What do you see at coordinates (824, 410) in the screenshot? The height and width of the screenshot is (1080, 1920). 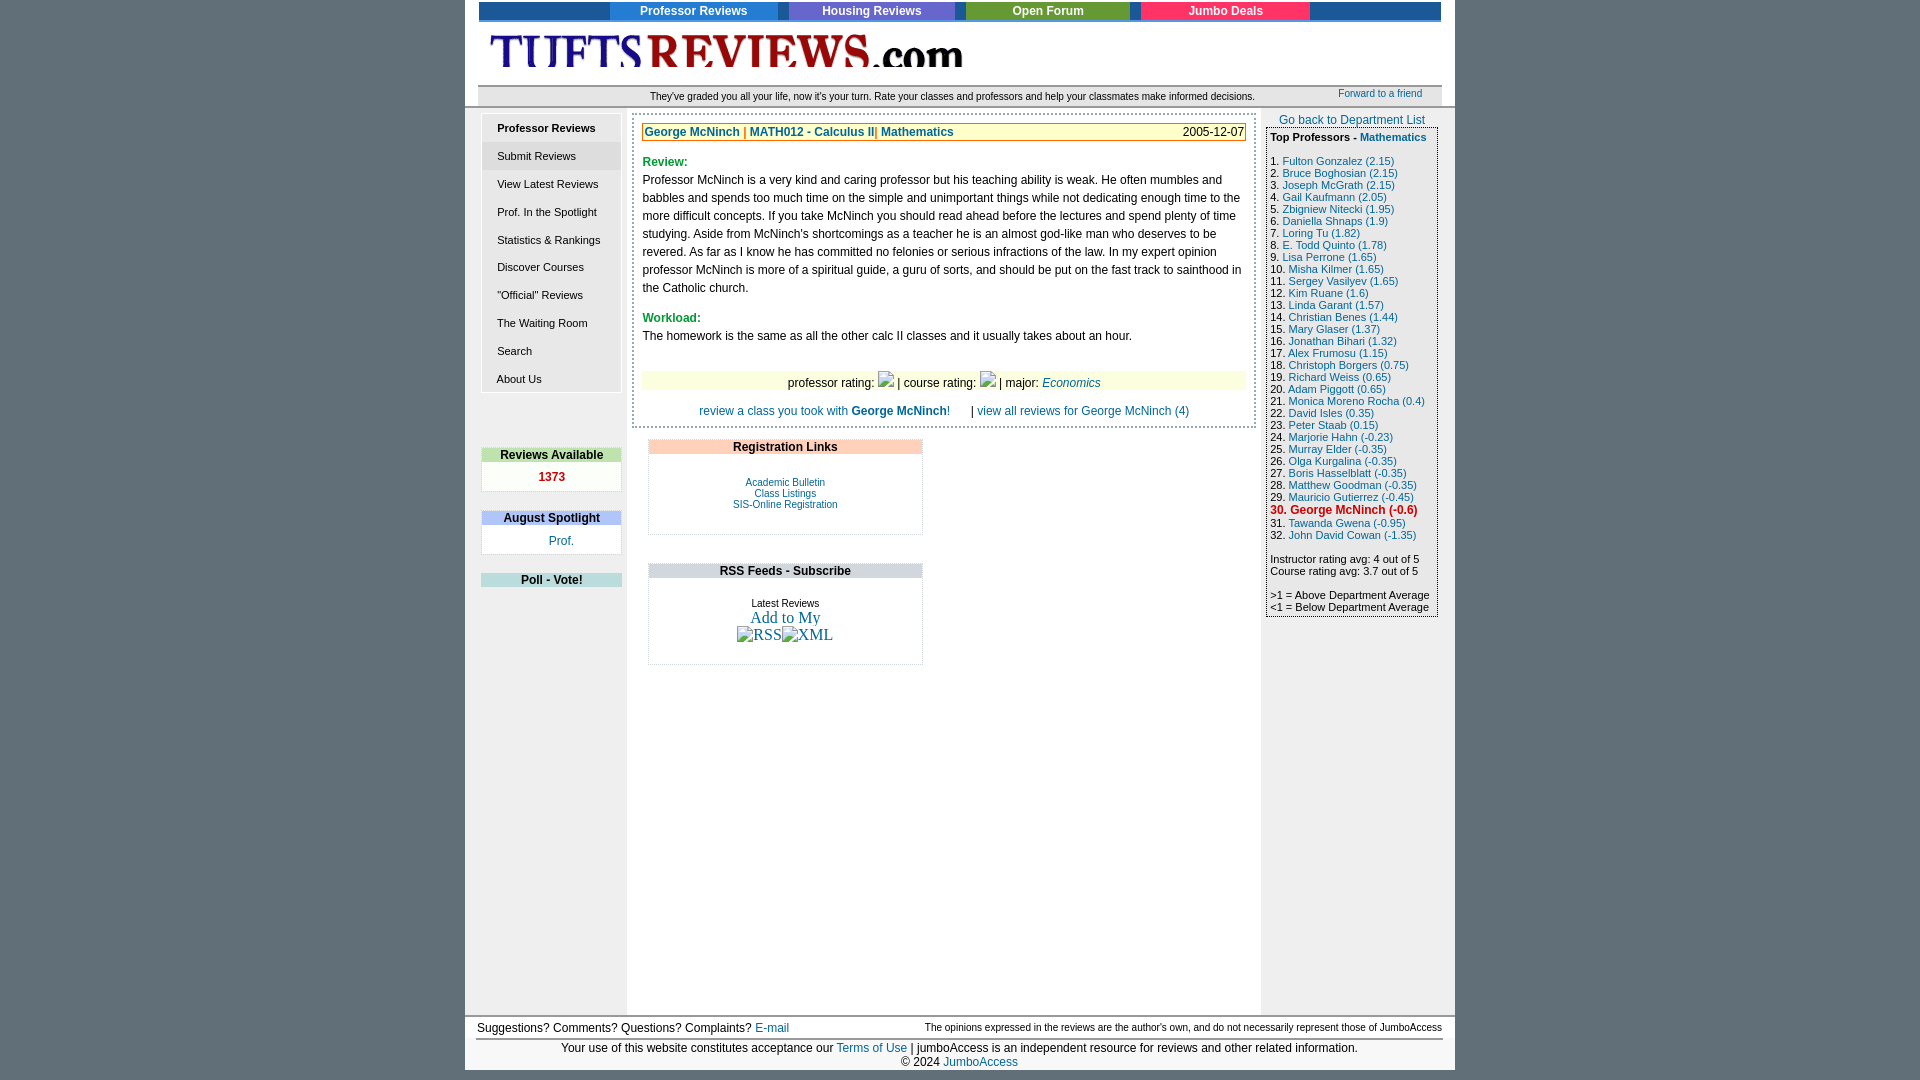 I see `review a class you took with George McNinch!` at bounding box center [824, 410].